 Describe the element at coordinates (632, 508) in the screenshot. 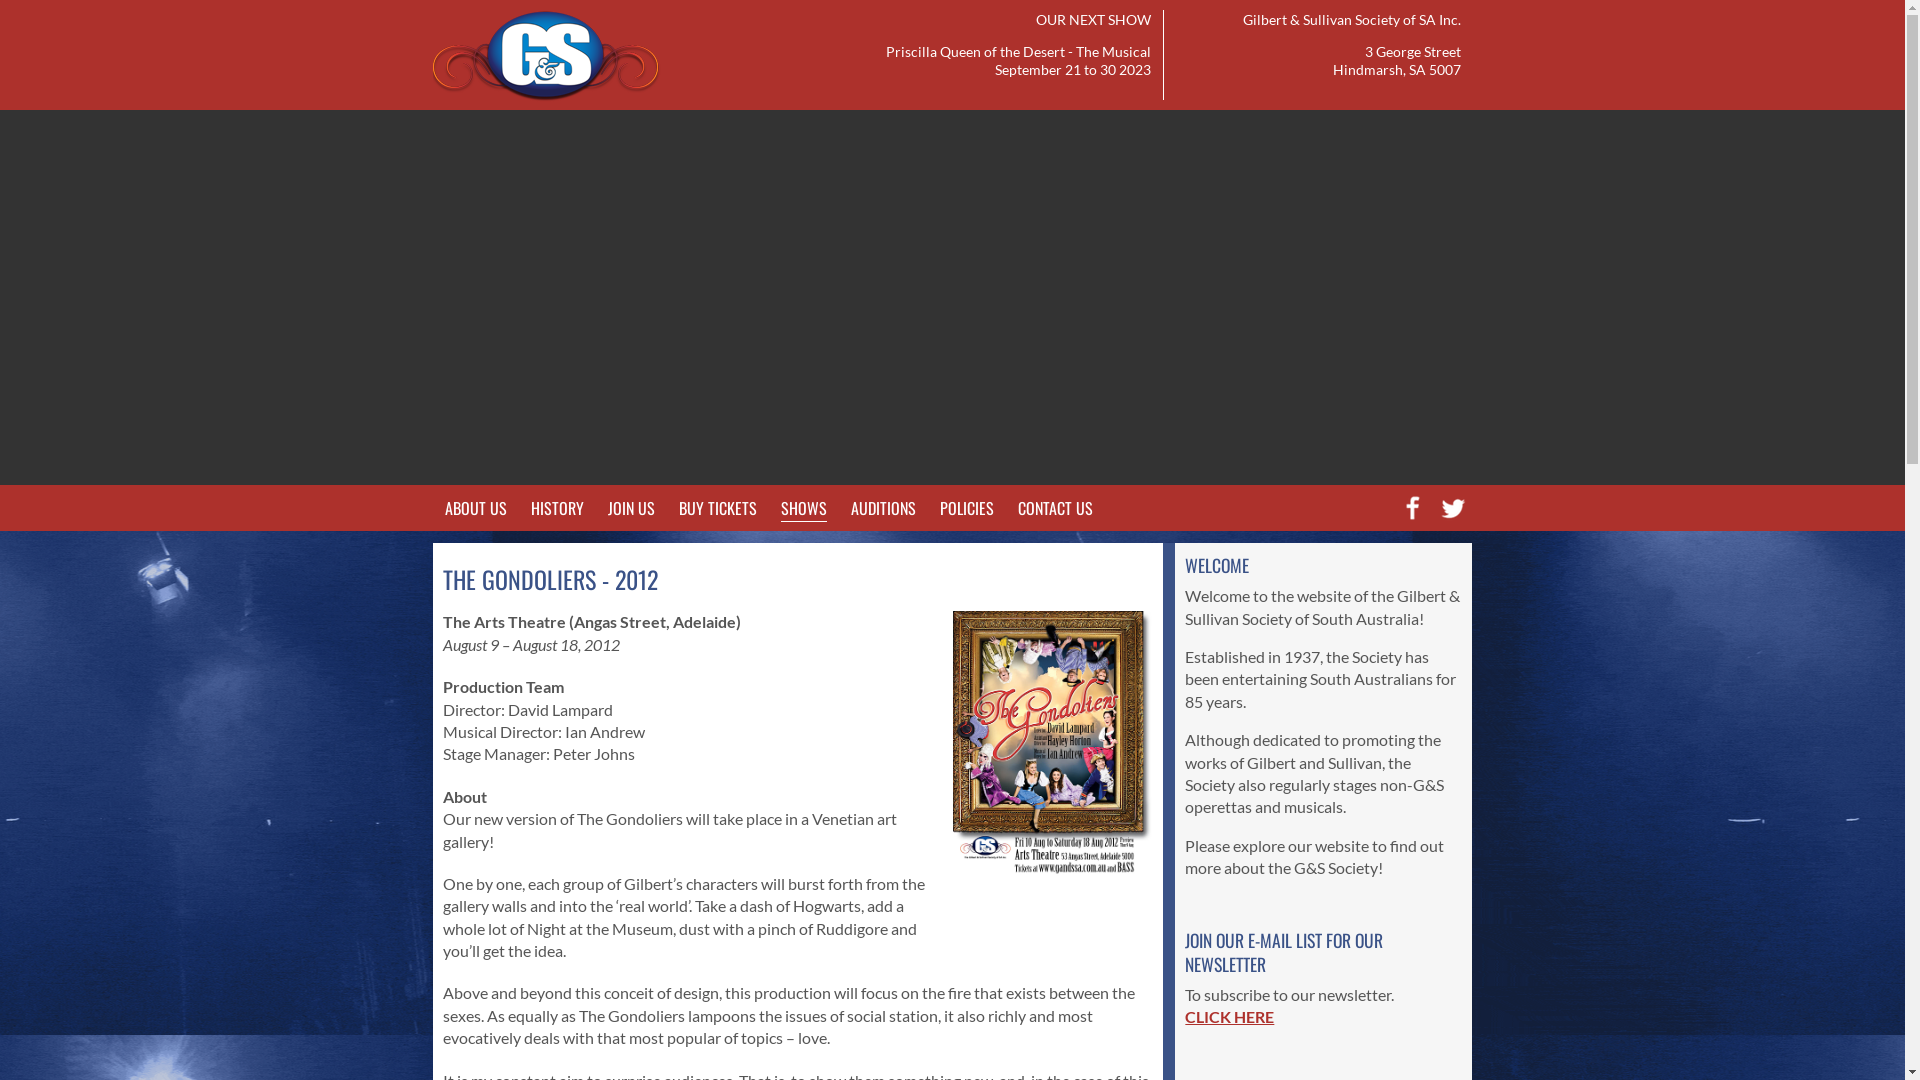

I see `JOIN US` at that location.